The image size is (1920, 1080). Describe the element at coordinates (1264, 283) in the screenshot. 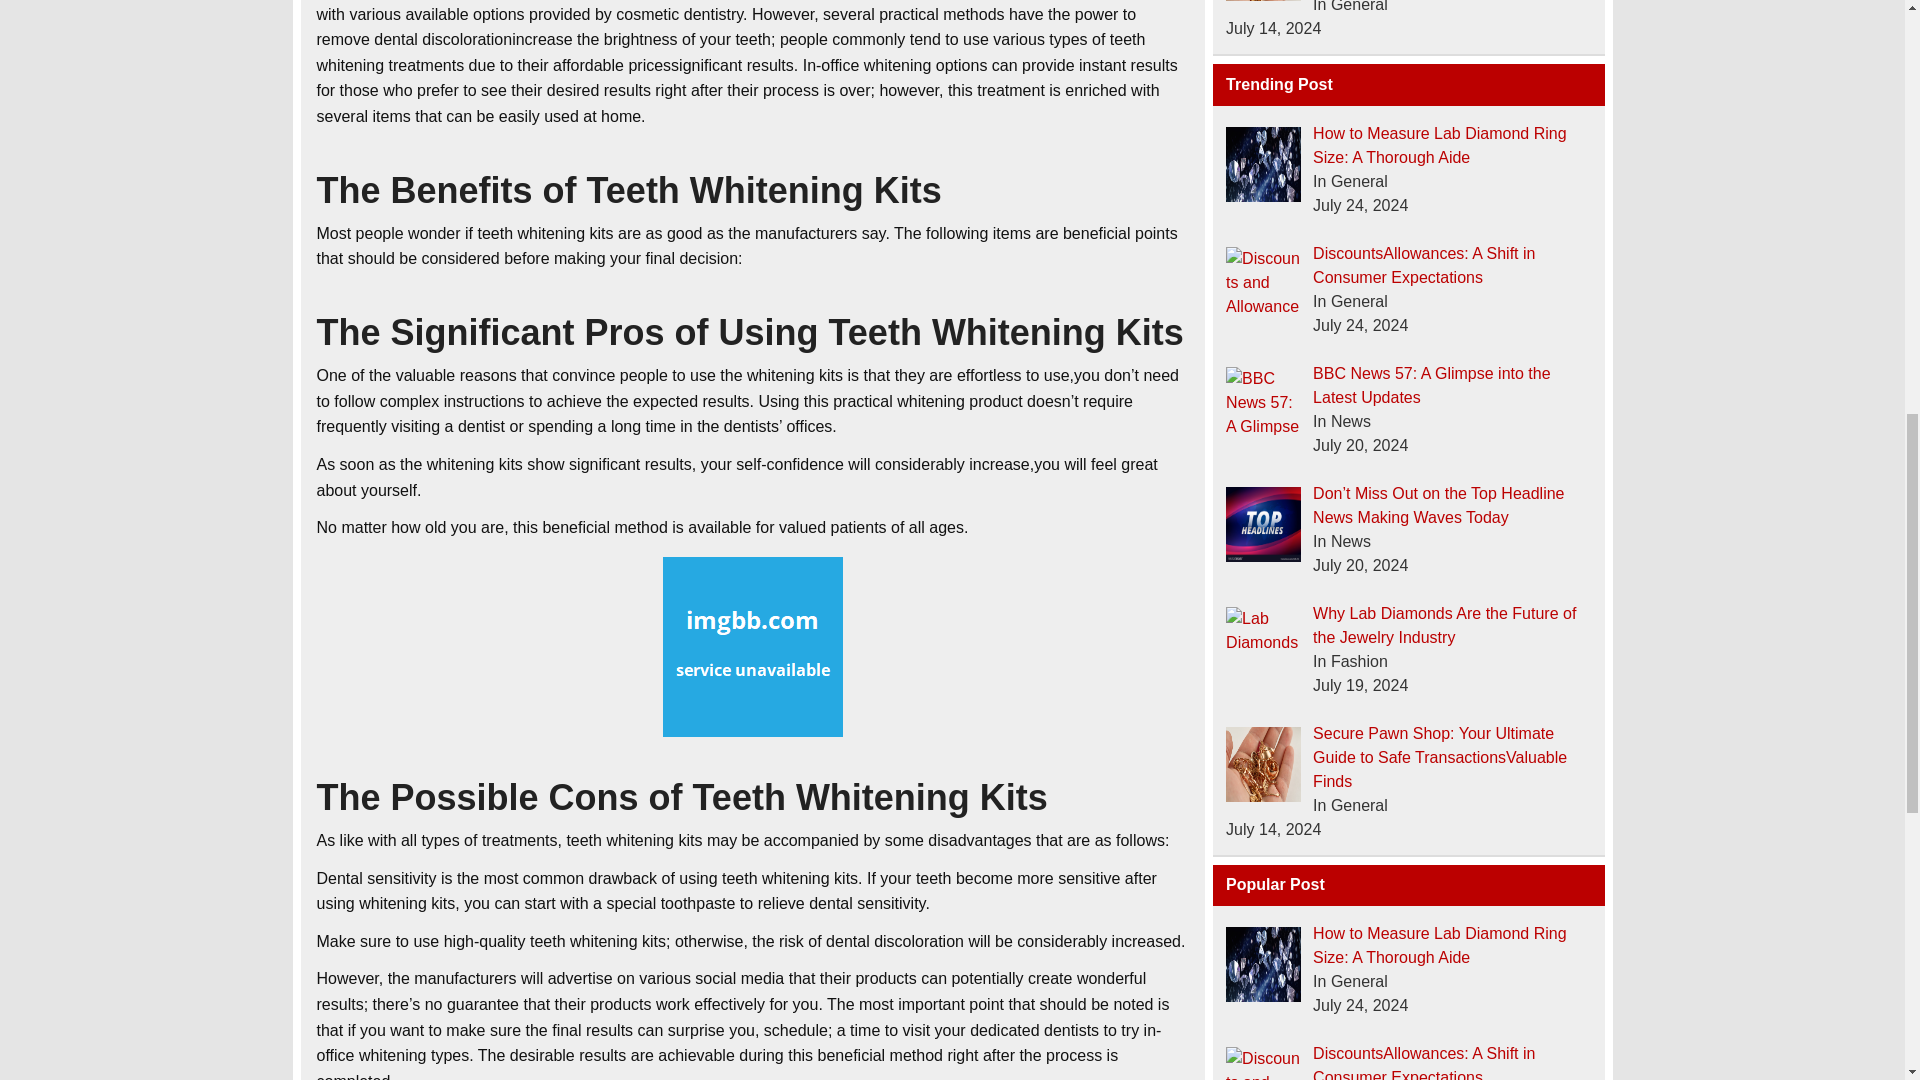

I see `Discounts and Allowances: A Shift in Consumer Expectations` at that location.